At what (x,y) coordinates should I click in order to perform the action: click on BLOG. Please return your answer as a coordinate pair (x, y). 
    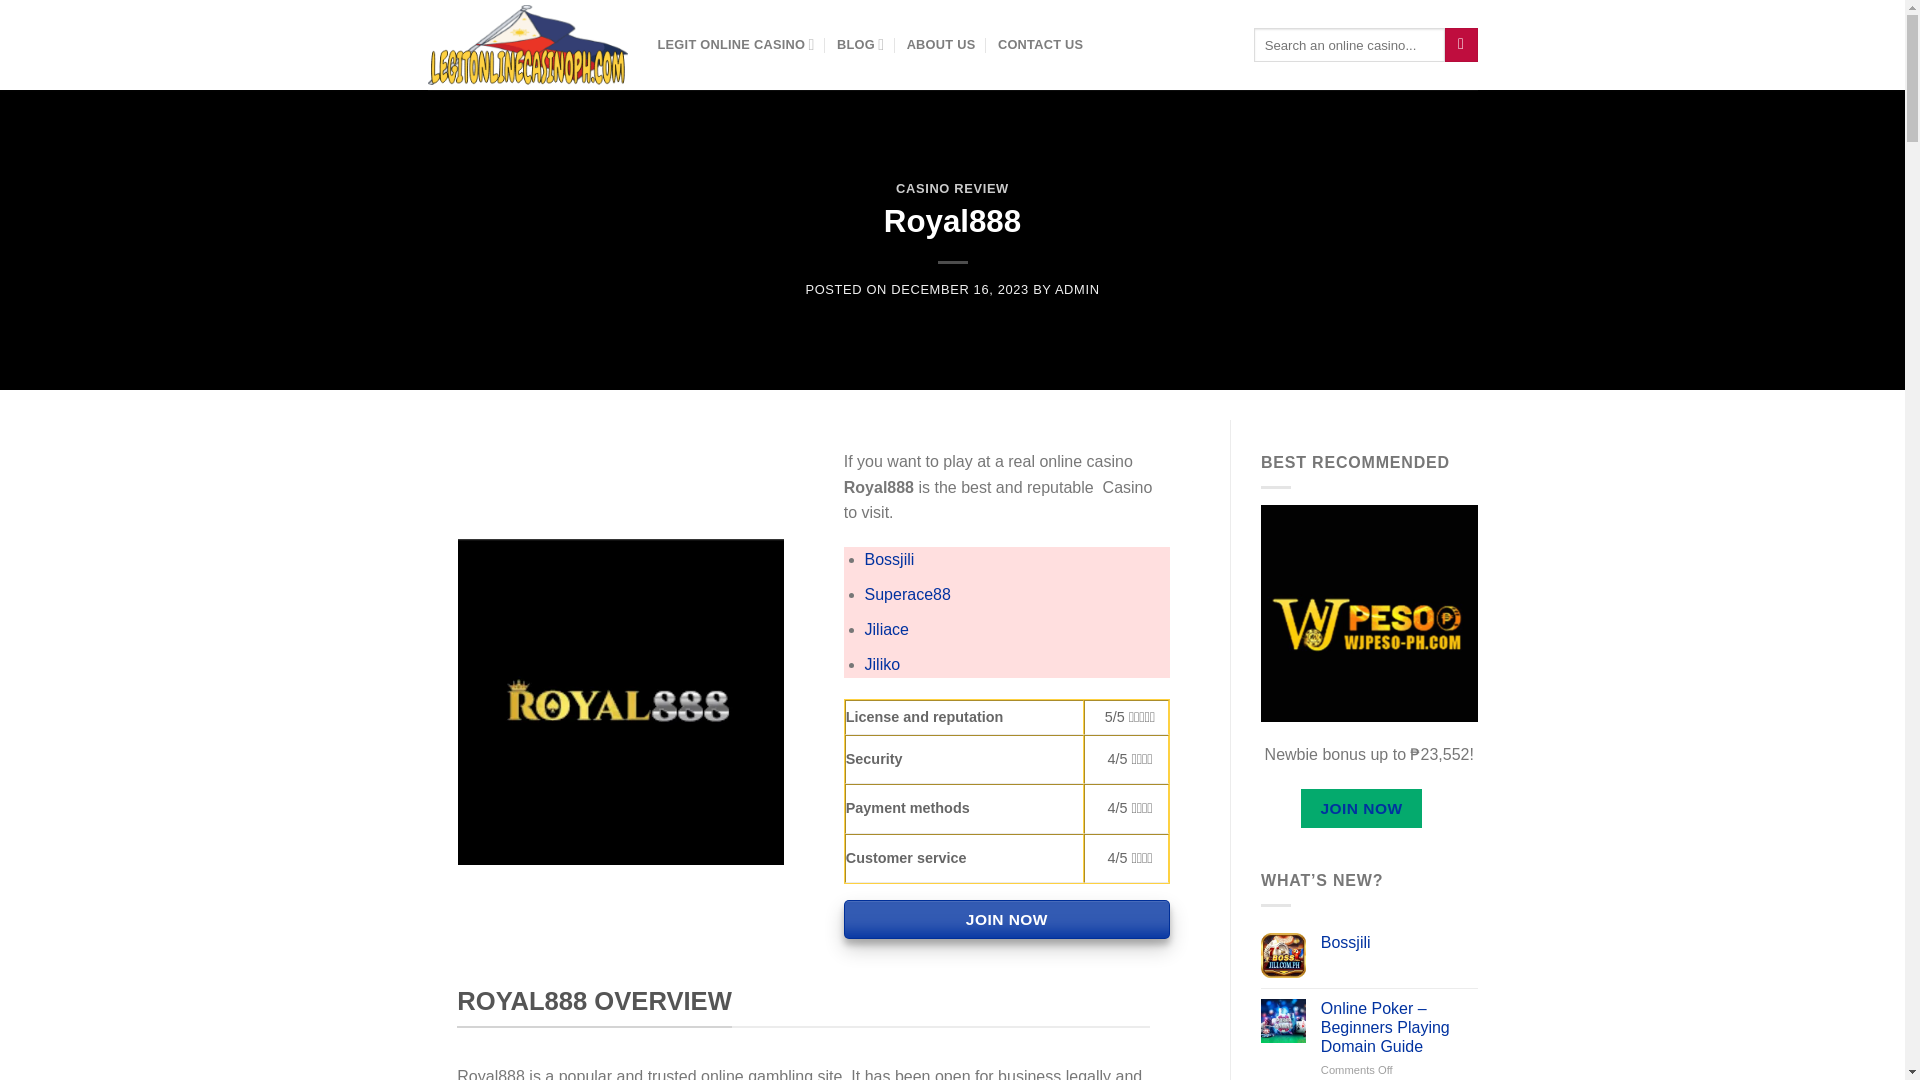
    Looking at the image, I should click on (860, 44).